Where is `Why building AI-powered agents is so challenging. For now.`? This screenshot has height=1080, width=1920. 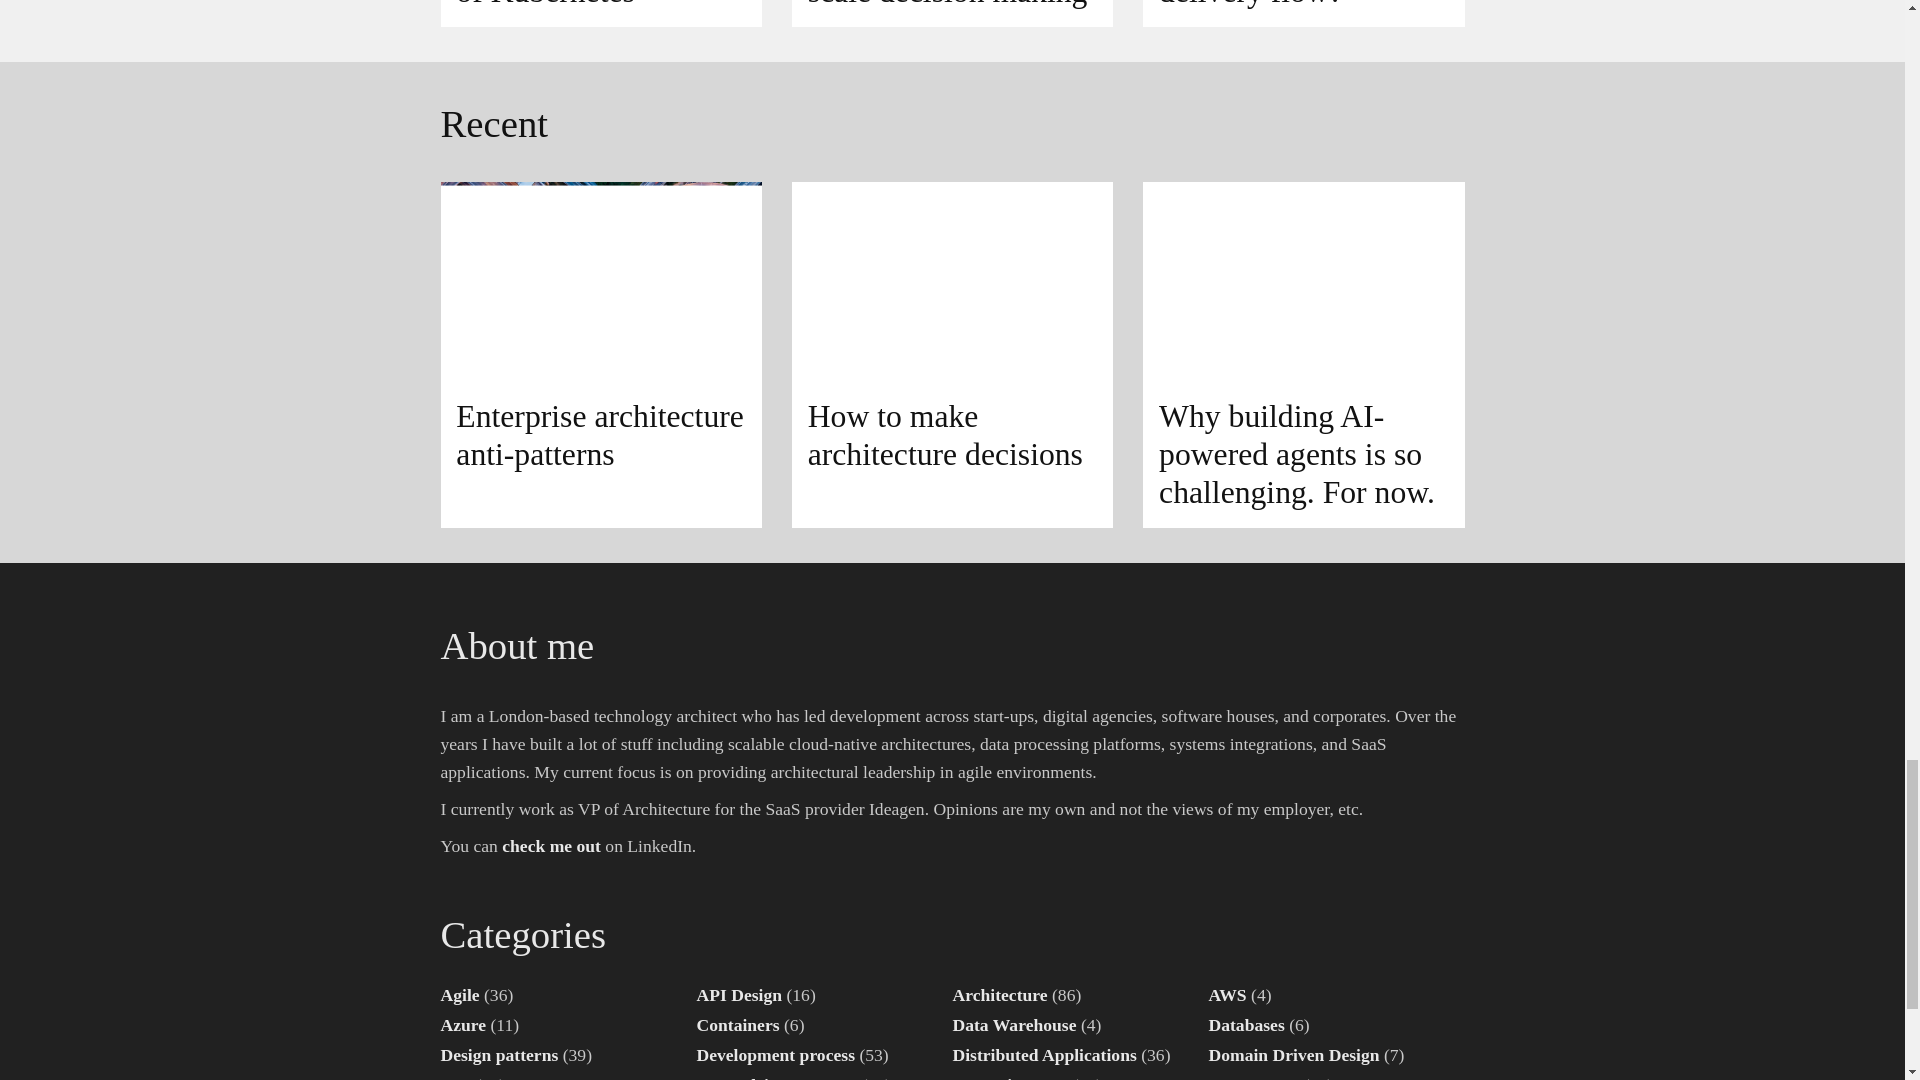 Why building AI-powered agents is so challenging. For now. is located at coordinates (1302, 355).